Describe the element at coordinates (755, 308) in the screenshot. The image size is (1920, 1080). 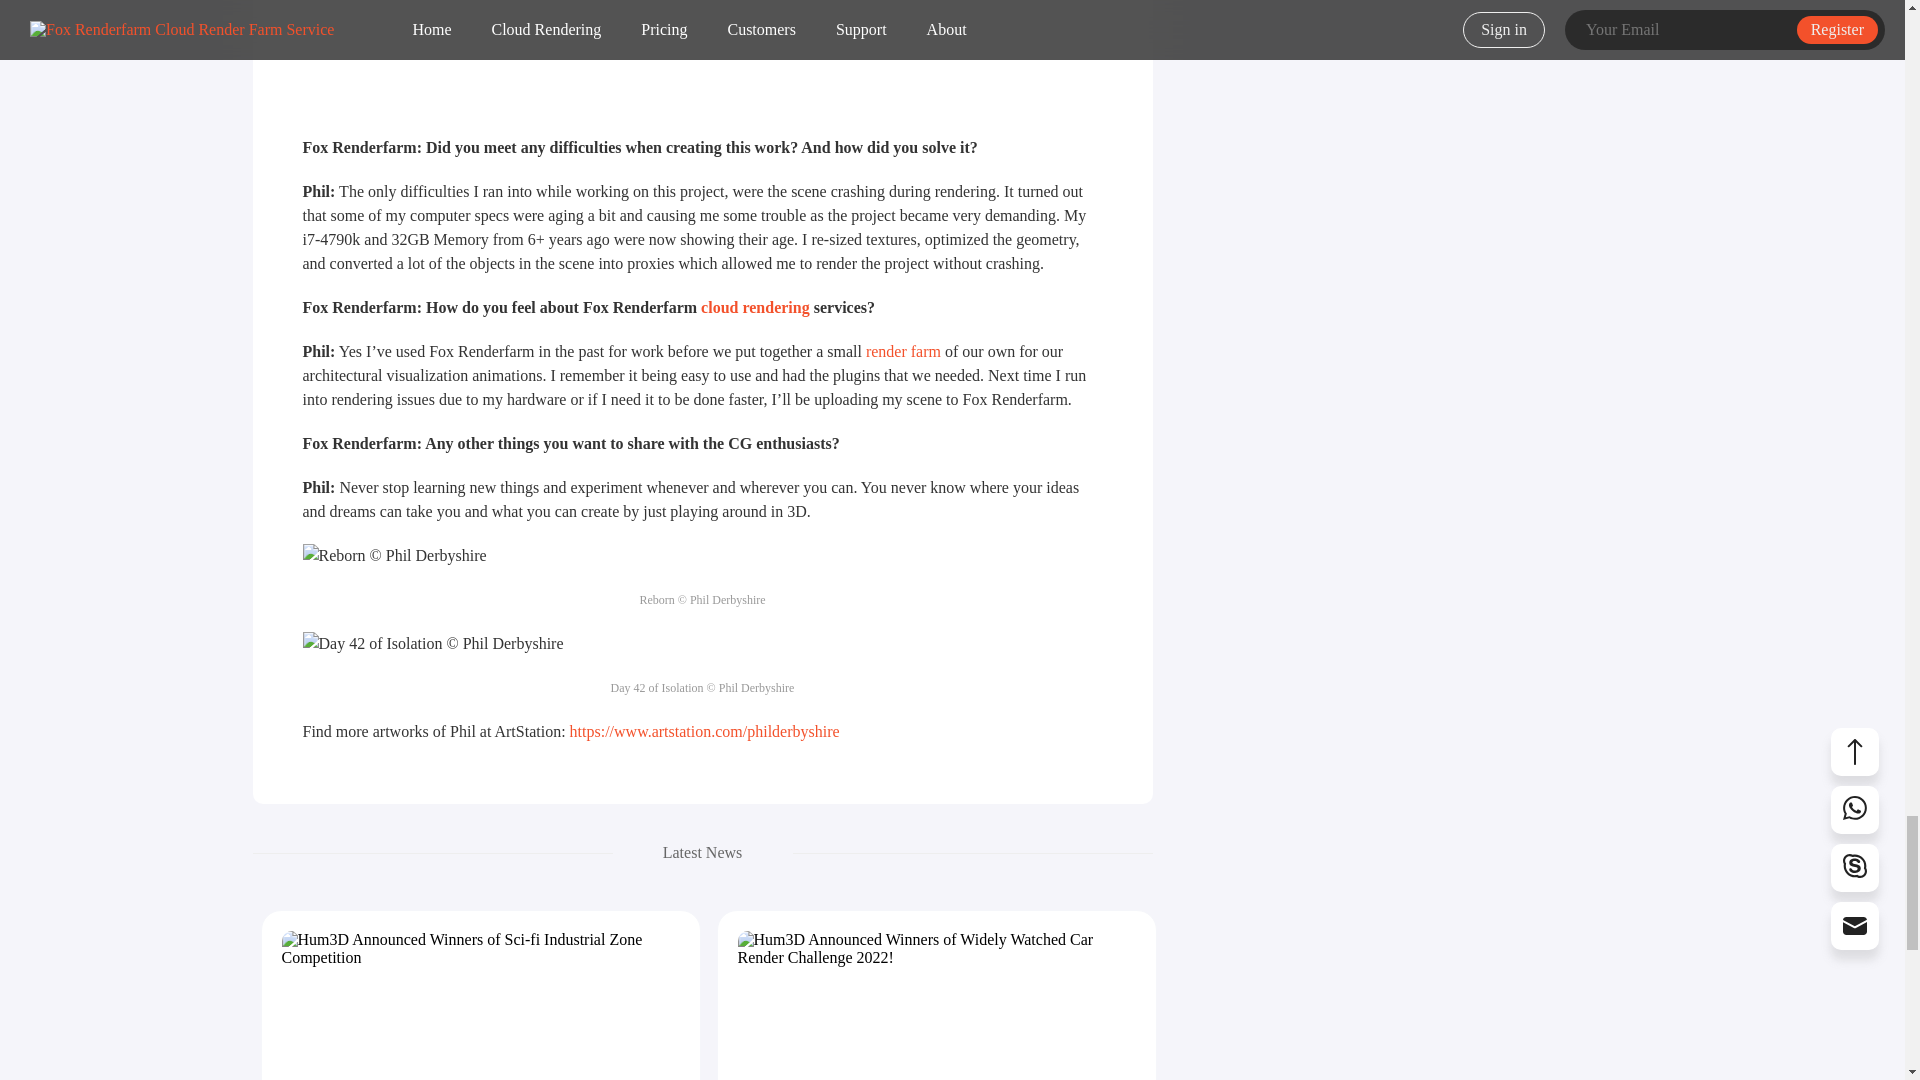
I see `cloud rendering` at that location.